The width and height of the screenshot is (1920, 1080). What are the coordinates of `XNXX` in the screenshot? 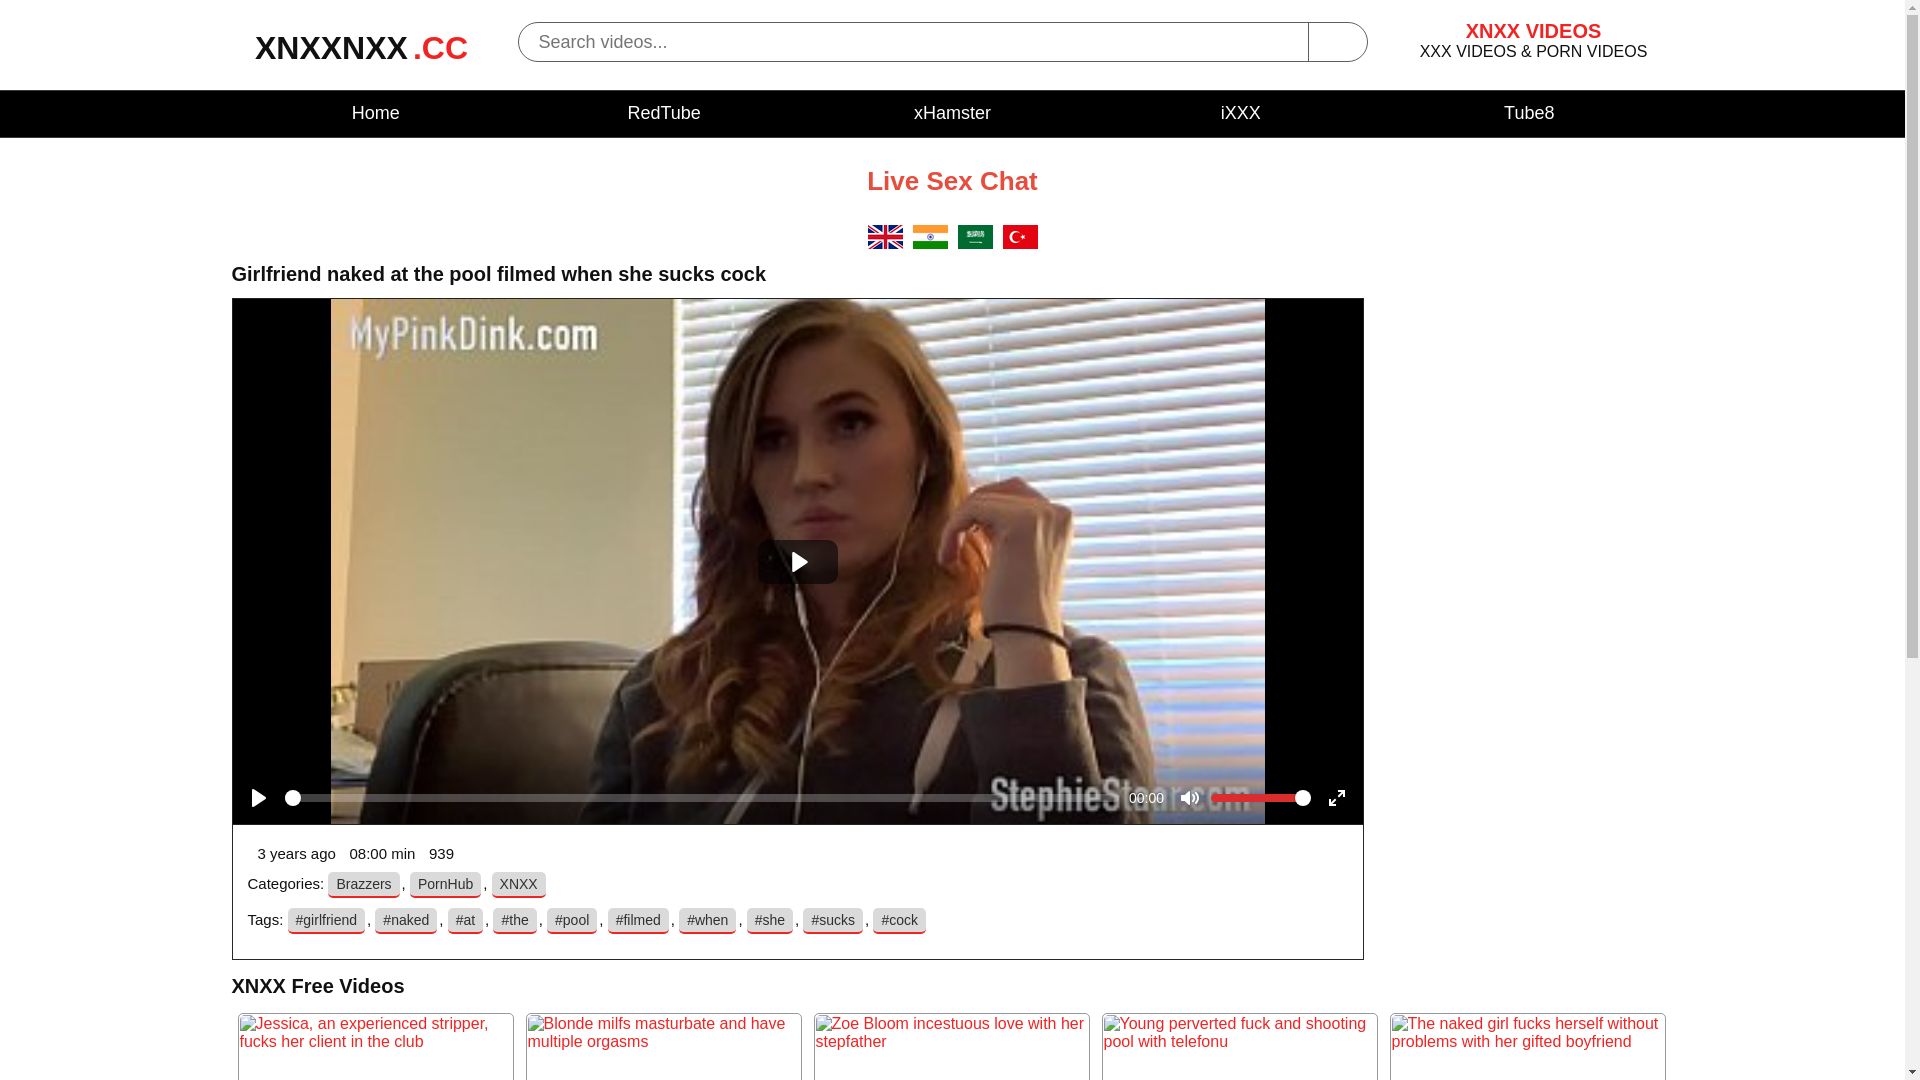 It's located at (518, 885).